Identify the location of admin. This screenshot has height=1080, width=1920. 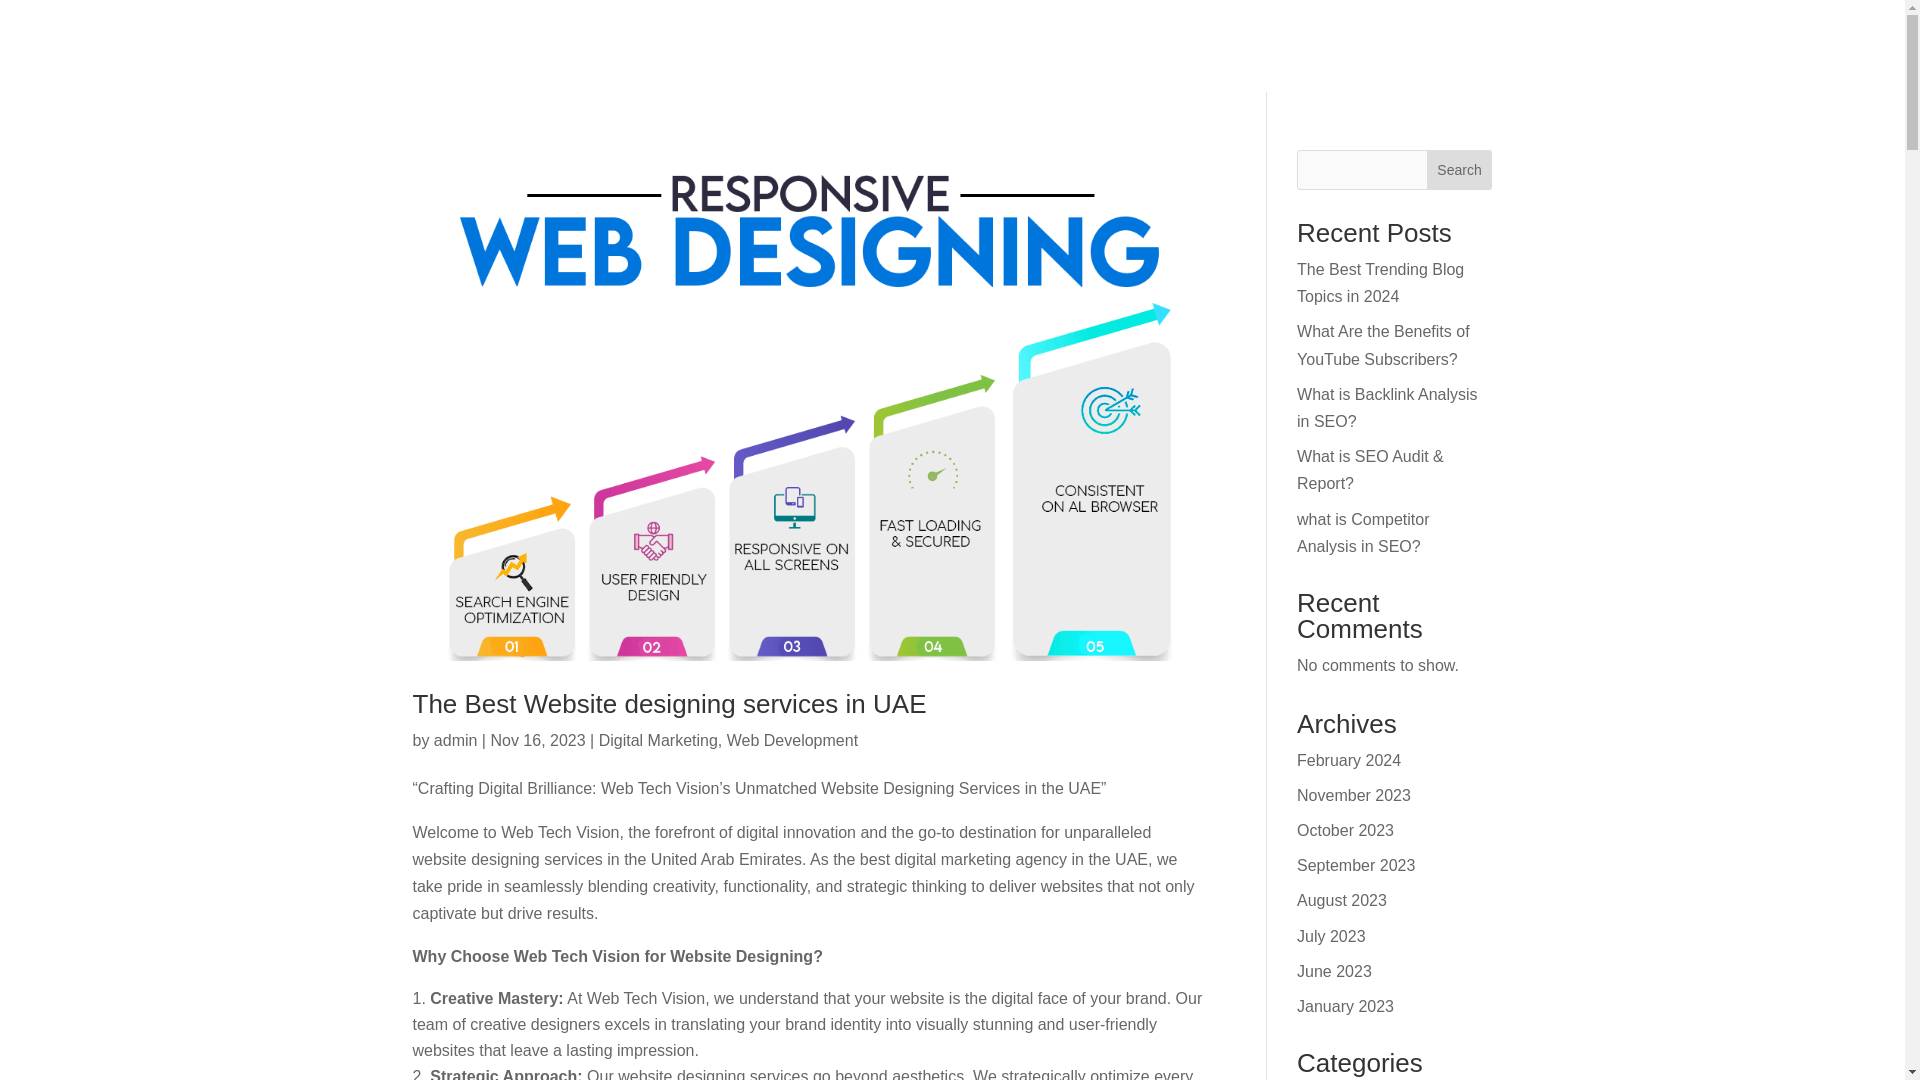
(456, 740).